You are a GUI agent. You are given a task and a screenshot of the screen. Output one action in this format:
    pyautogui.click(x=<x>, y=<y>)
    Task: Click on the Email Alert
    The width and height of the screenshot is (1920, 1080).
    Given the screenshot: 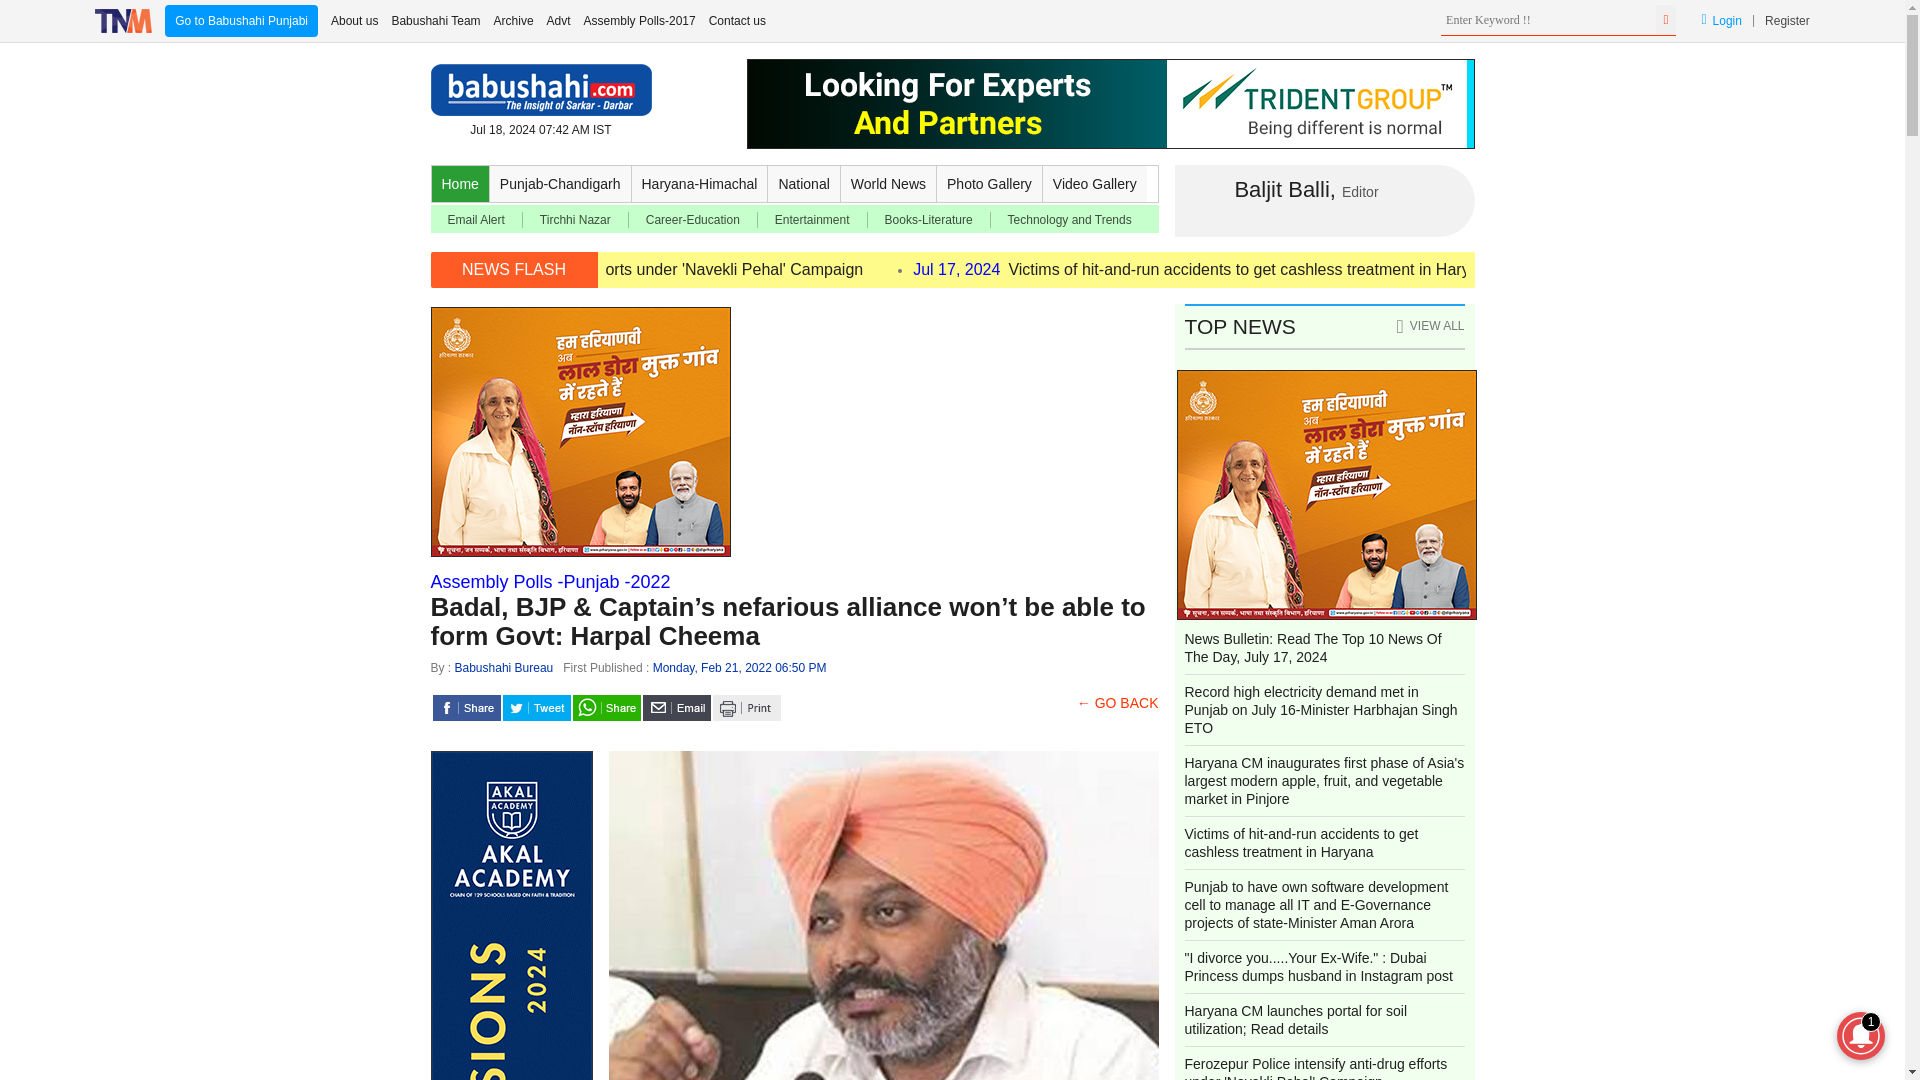 What is the action you would take?
    pyautogui.click(x=476, y=219)
    